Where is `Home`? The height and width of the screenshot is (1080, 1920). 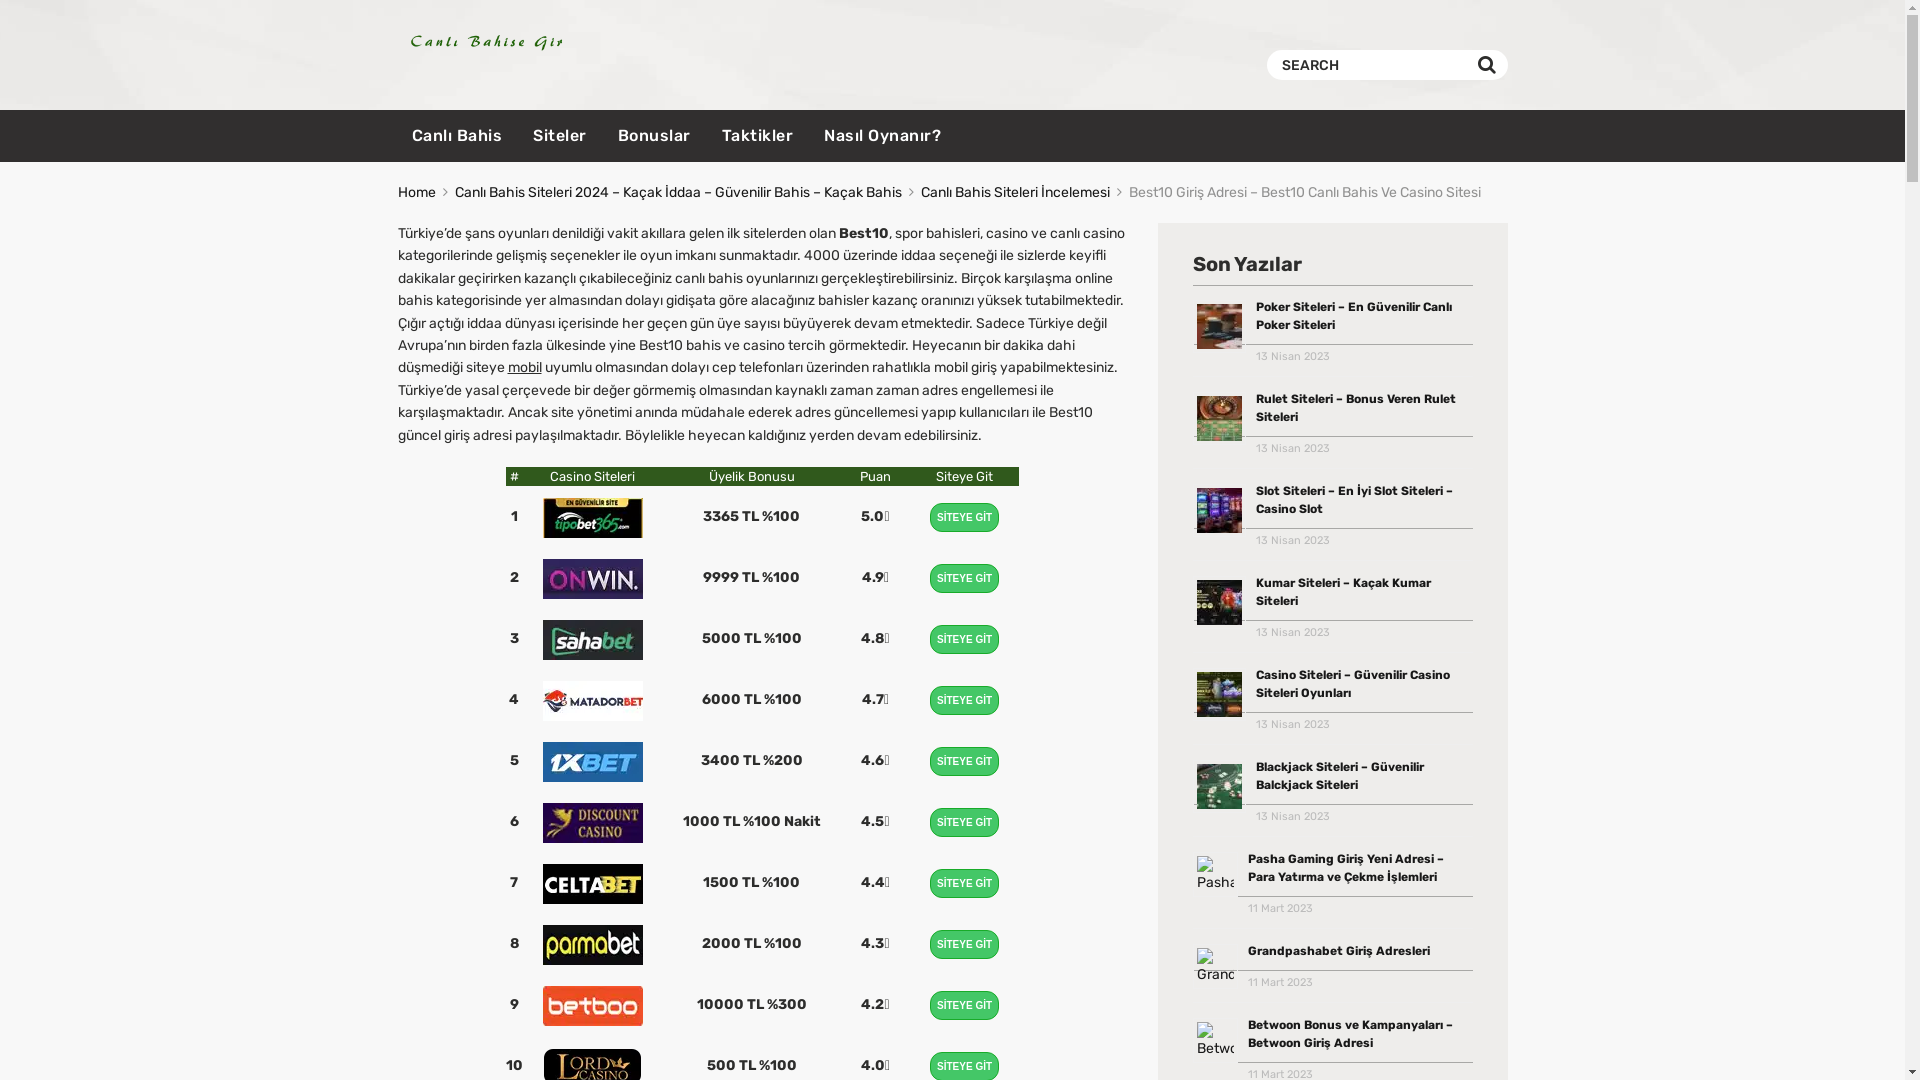
Home is located at coordinates (417, 192).